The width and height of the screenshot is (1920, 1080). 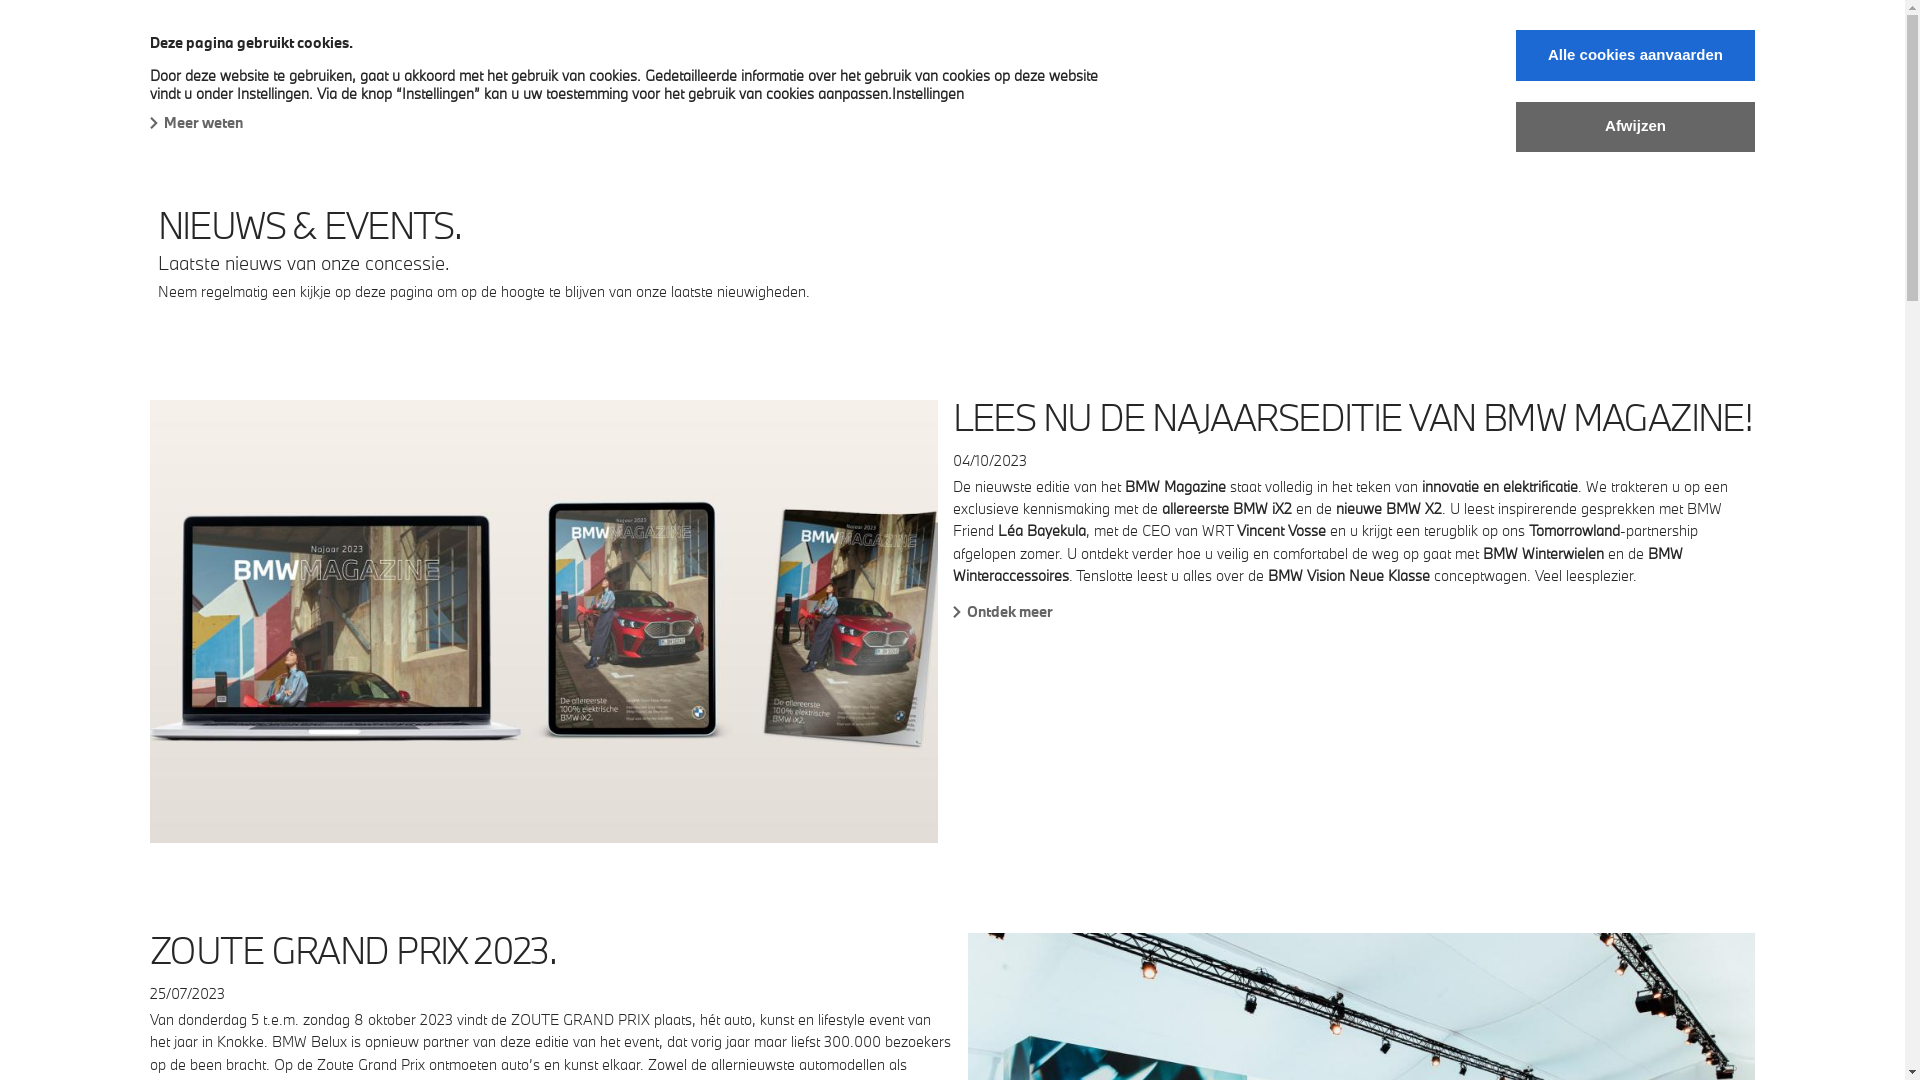 I want to click on Nieuwe wagens, so click(x=216, y=84).